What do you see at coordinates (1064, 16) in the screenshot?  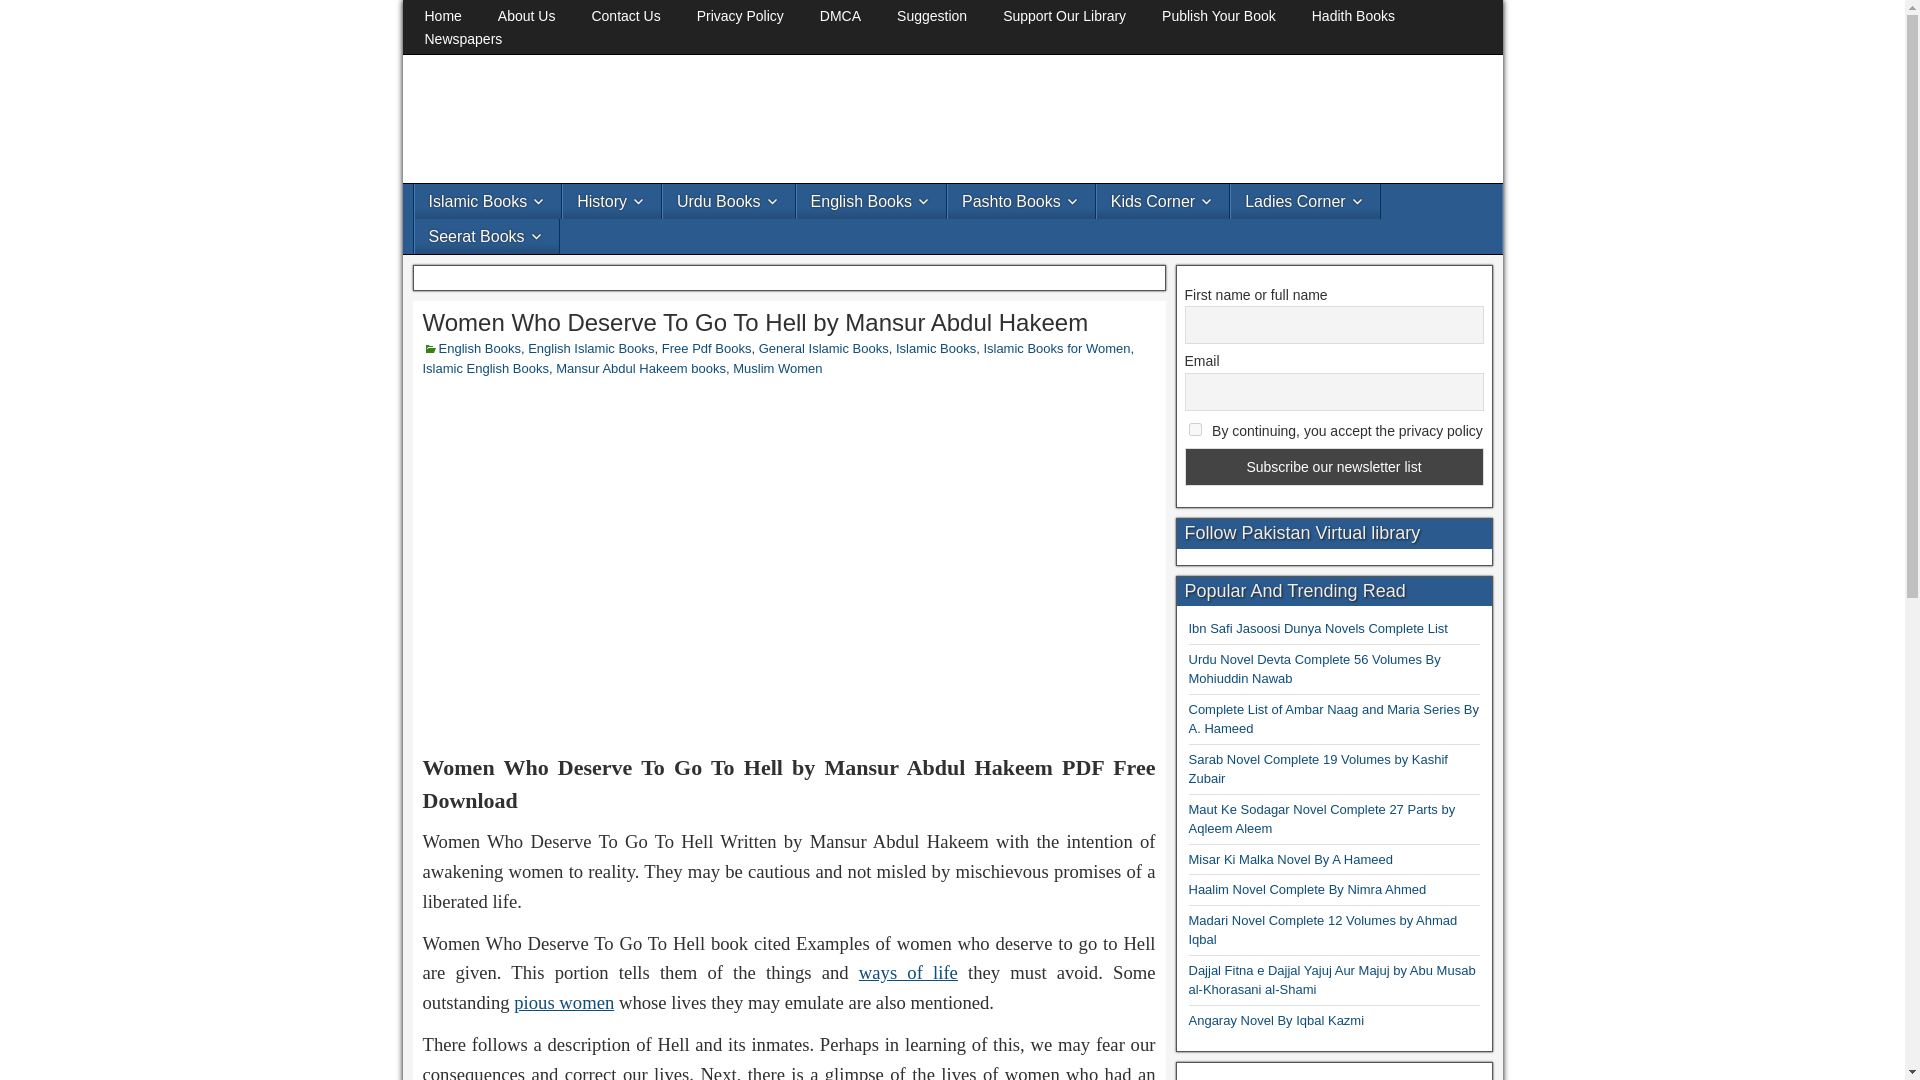 I see `Support Our Library` at bounding box center [1064, 16].